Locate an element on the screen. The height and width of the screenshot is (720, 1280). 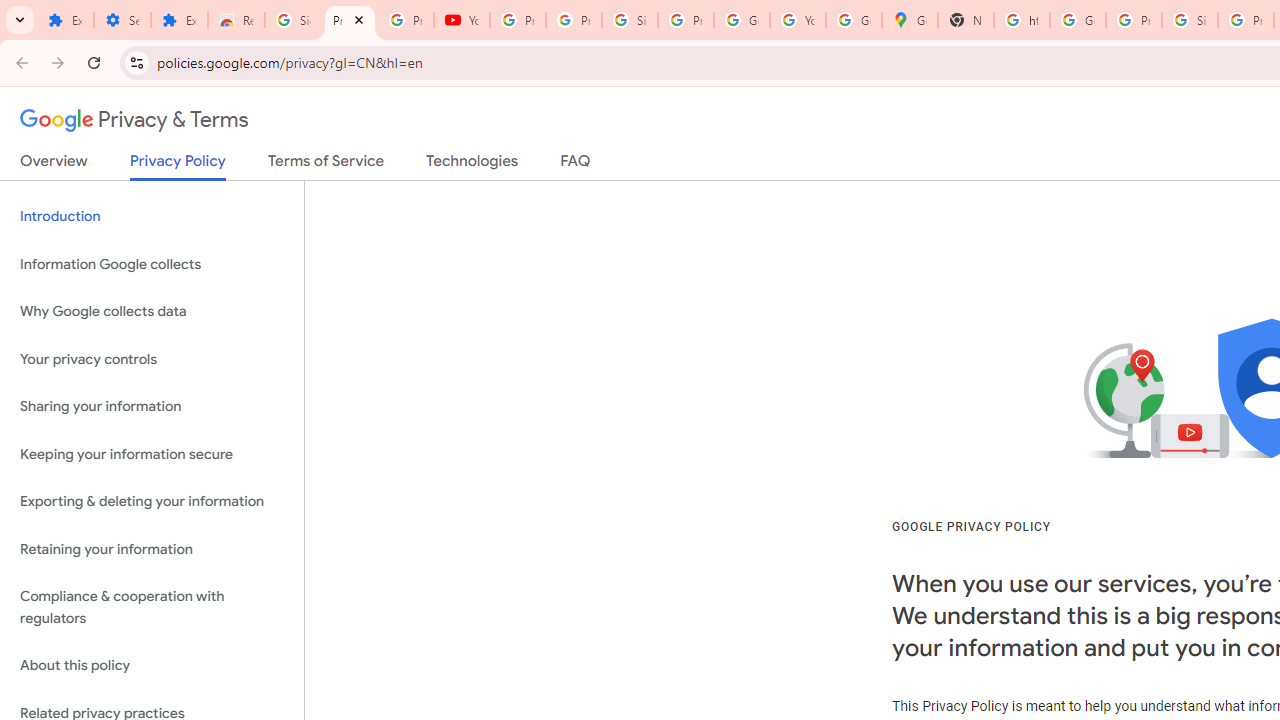
Google Account is located at coordinates (742, 20).